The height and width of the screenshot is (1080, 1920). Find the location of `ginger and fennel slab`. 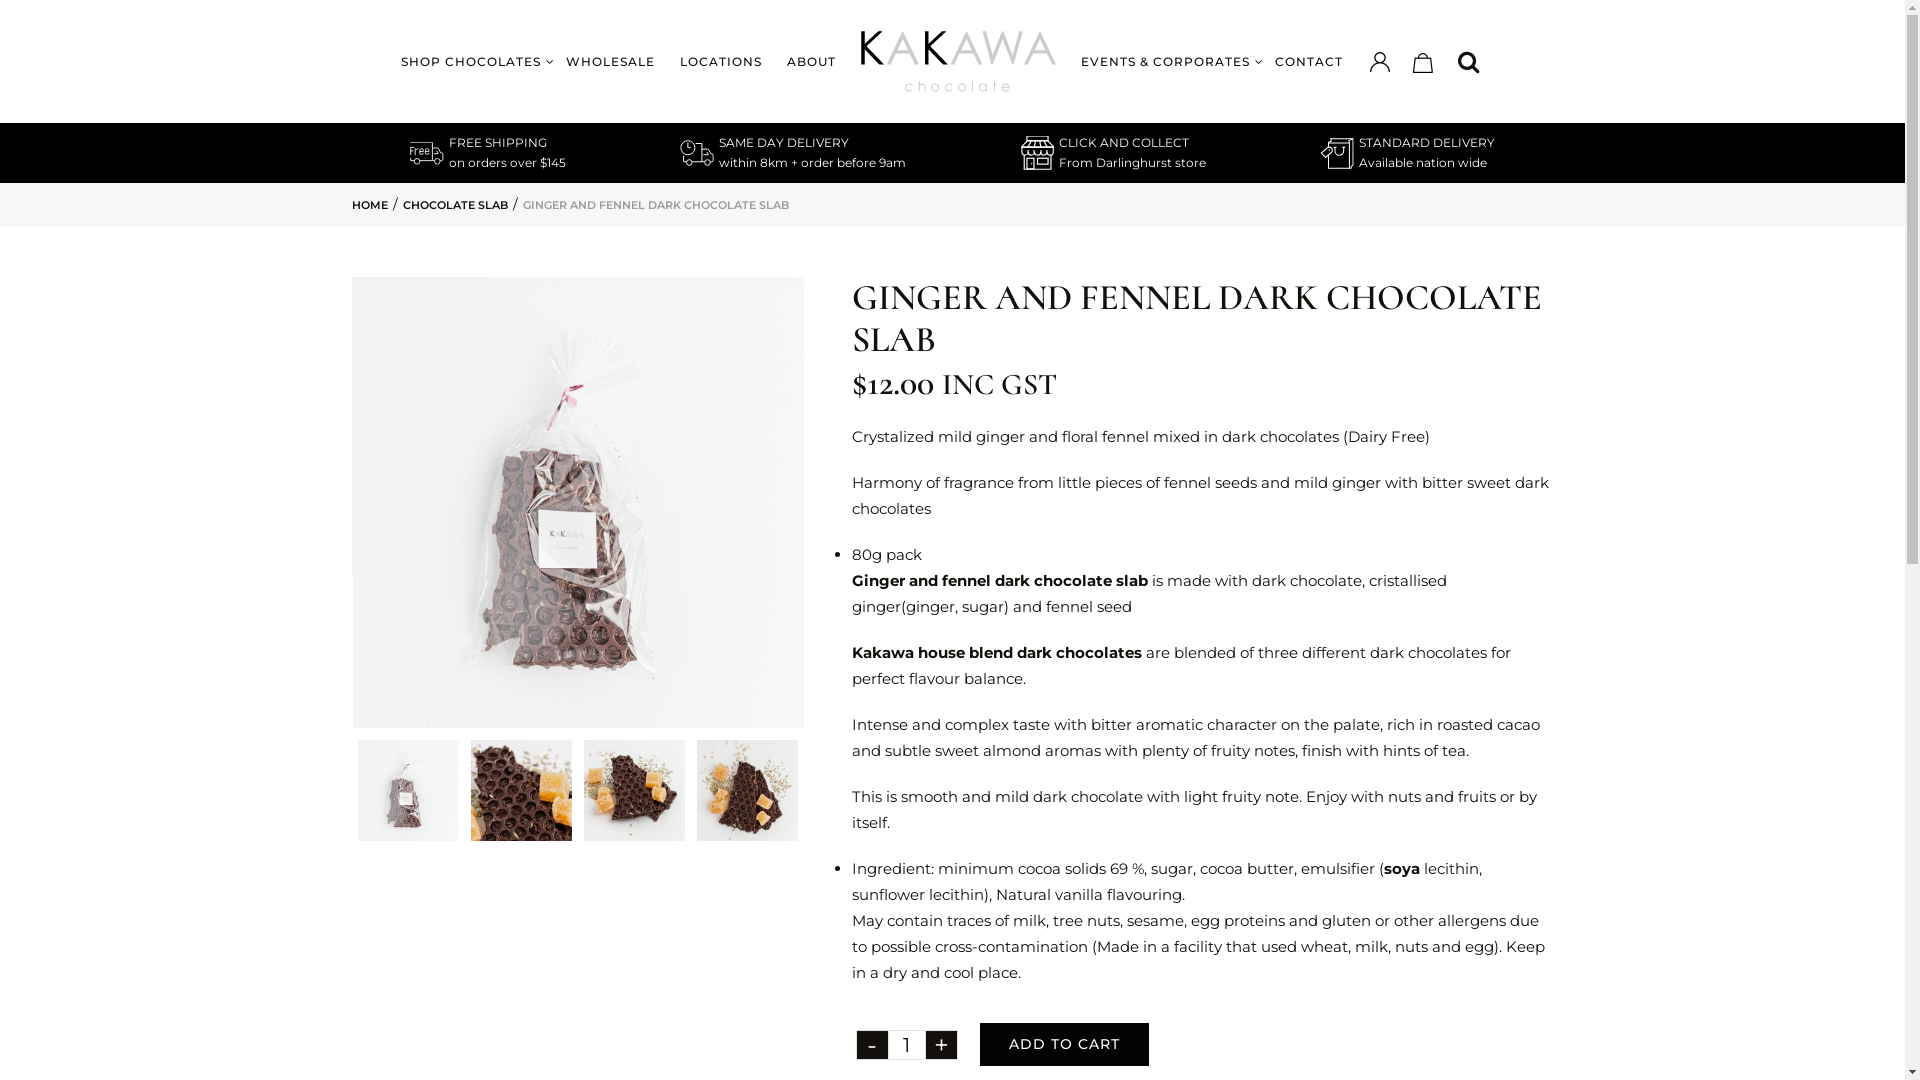

ginger and fennel slab is located at coordinates (578, 502).